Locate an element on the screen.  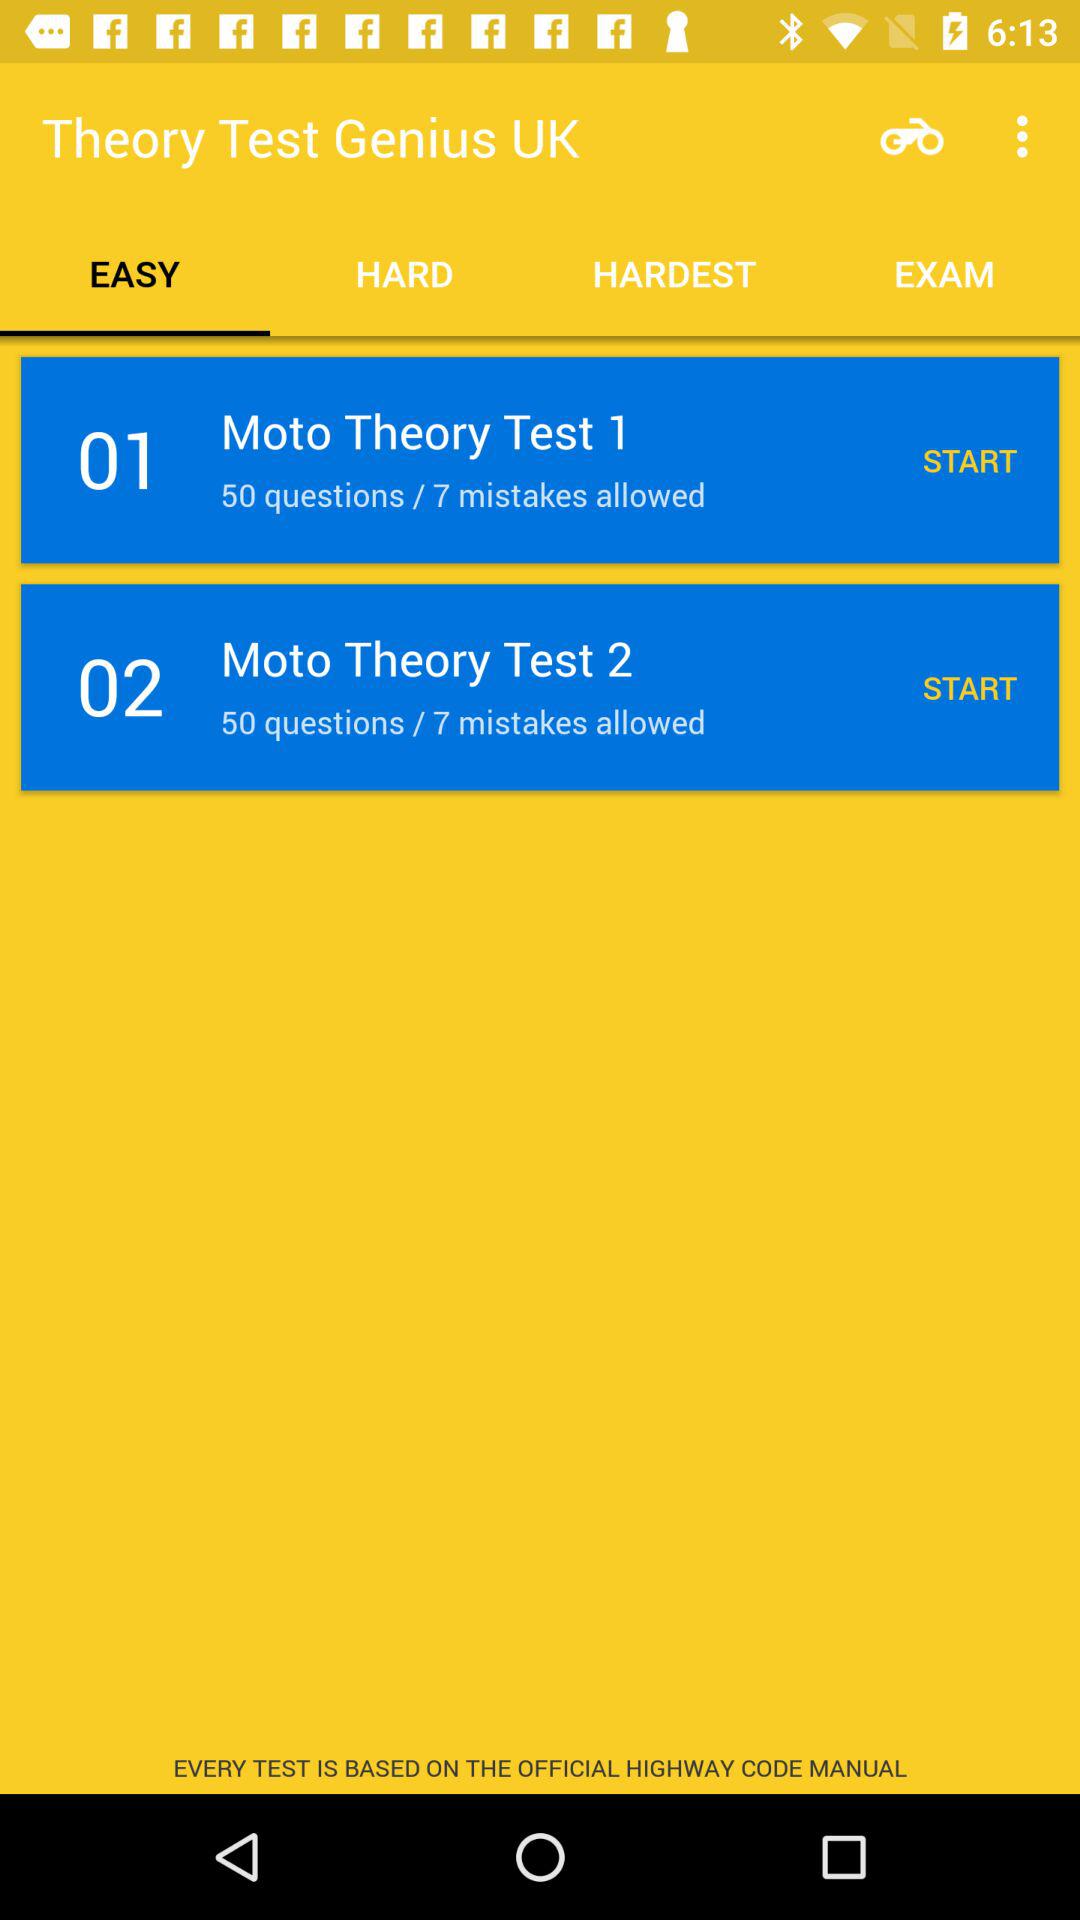
click item above exam icon is located at coordinates (1028, 136).